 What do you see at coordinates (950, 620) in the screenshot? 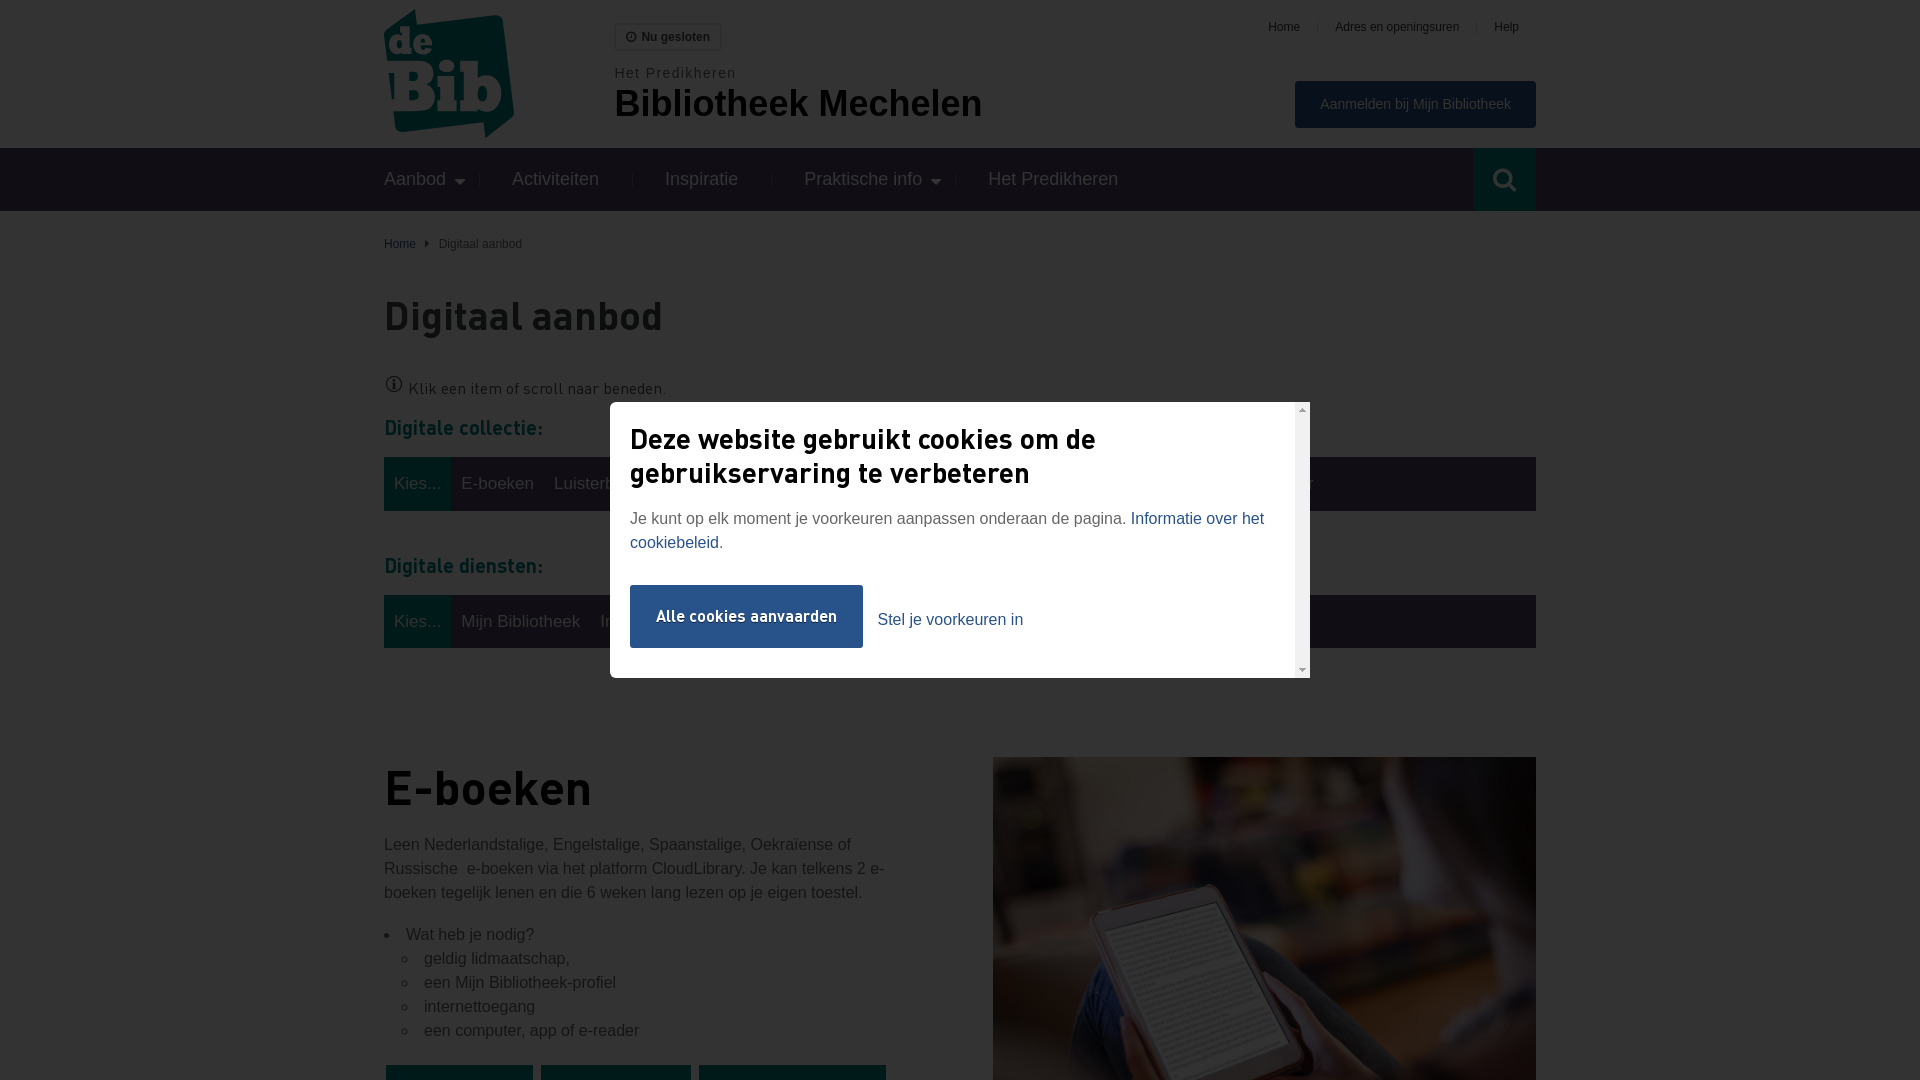
I see `Stel je voorkeuren in` at bounding box center [950, 620].